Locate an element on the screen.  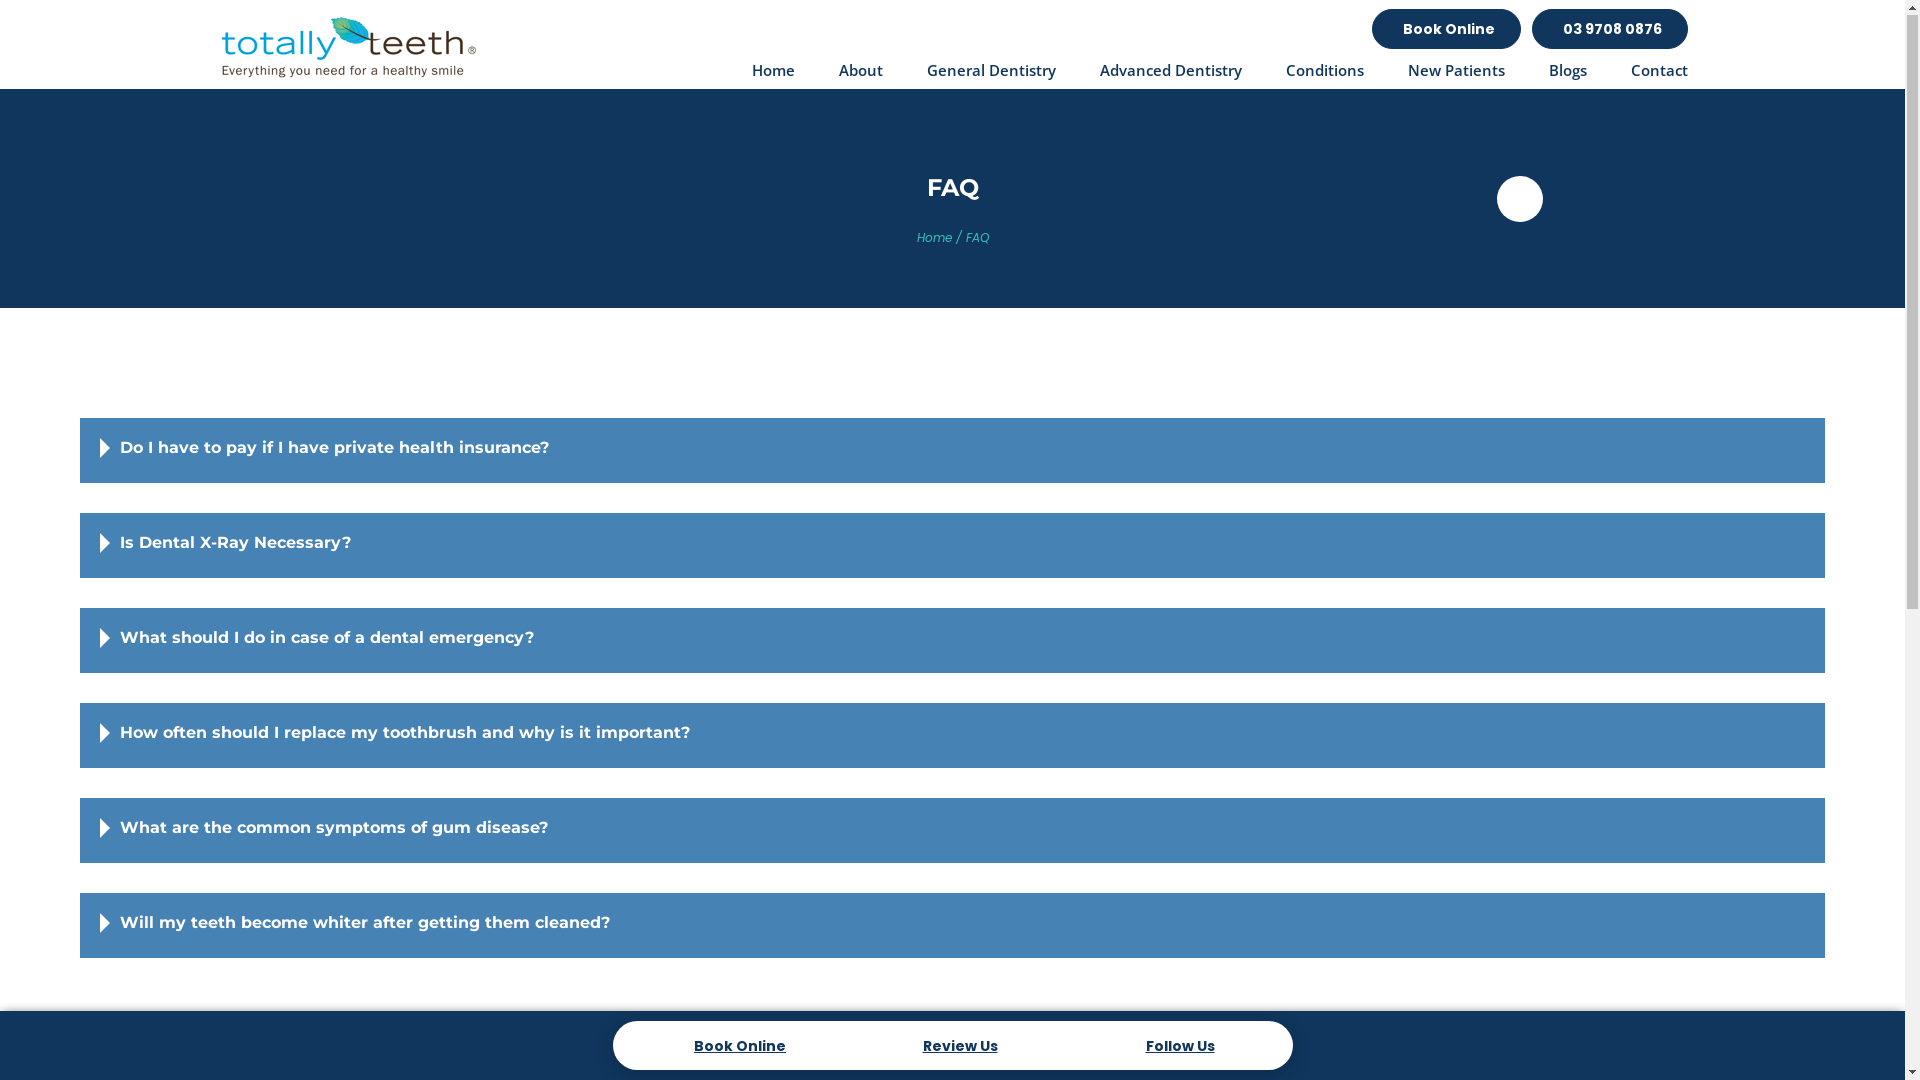
Advanced Dentistry is located at coordinates (1171, 74).